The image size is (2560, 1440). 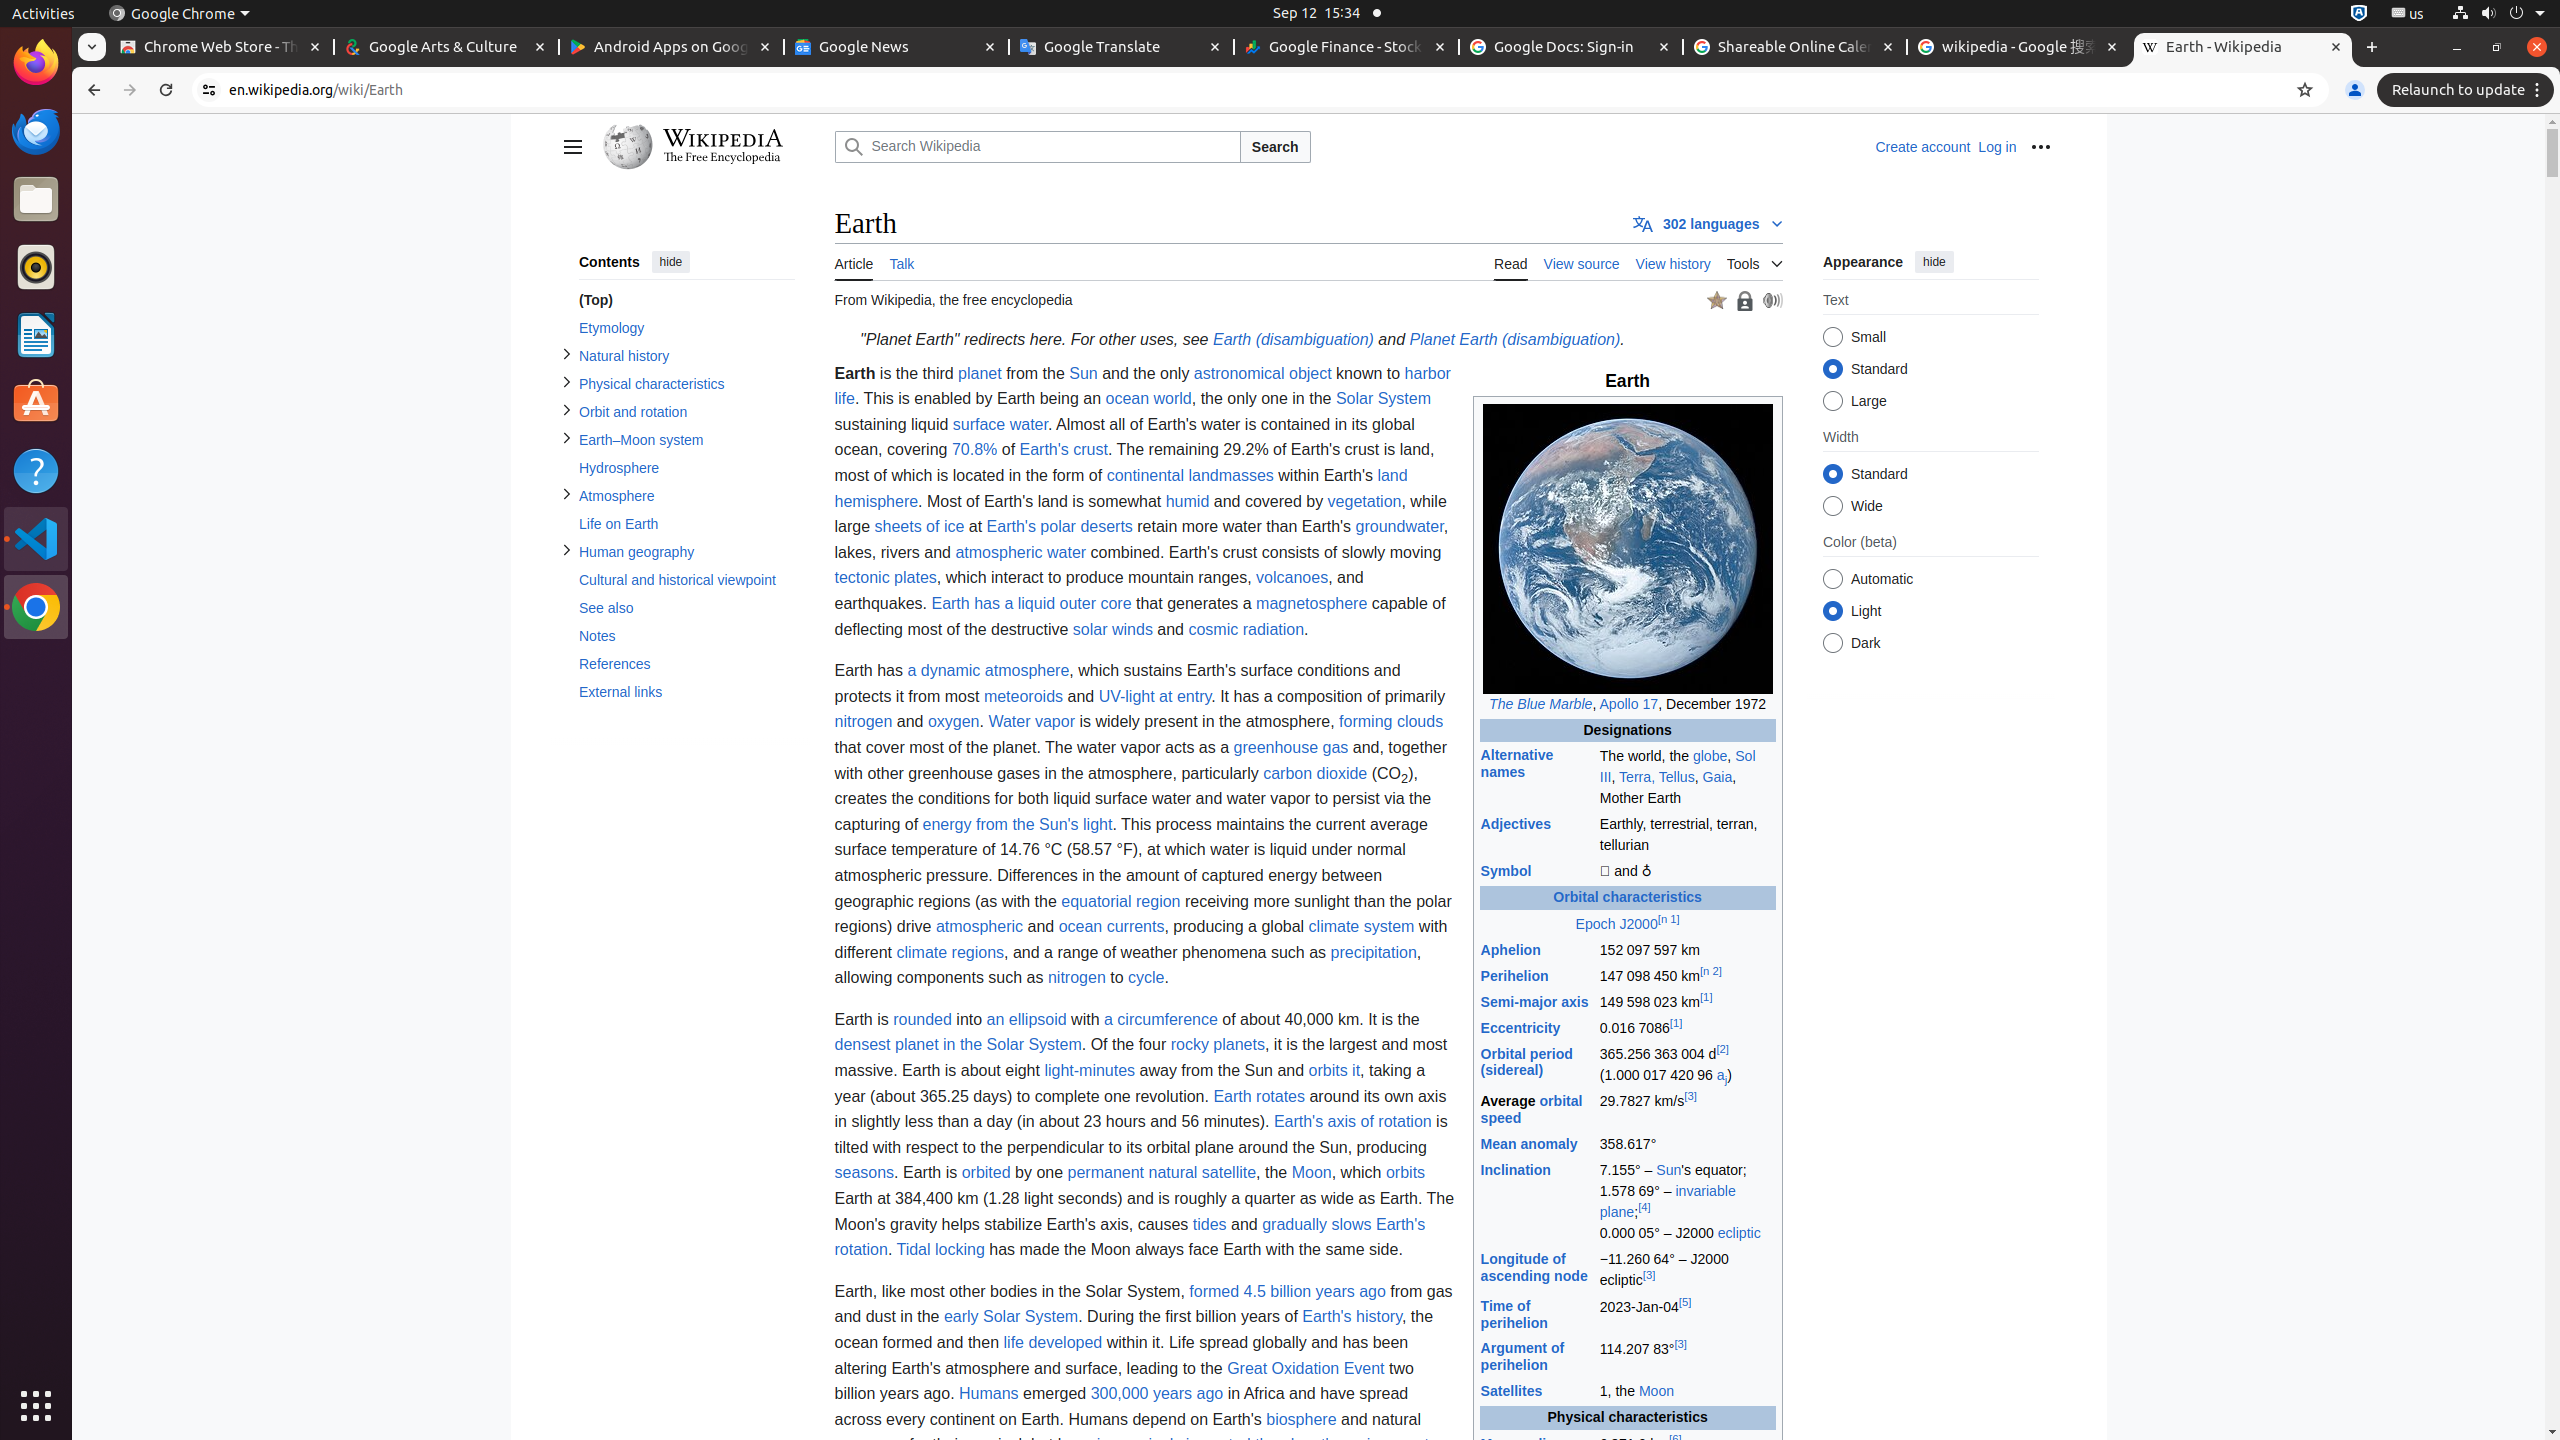 What do you see at coordinates (1832, 401) in the screenshot?
I see `Large` at bounding box center [1832, 401].